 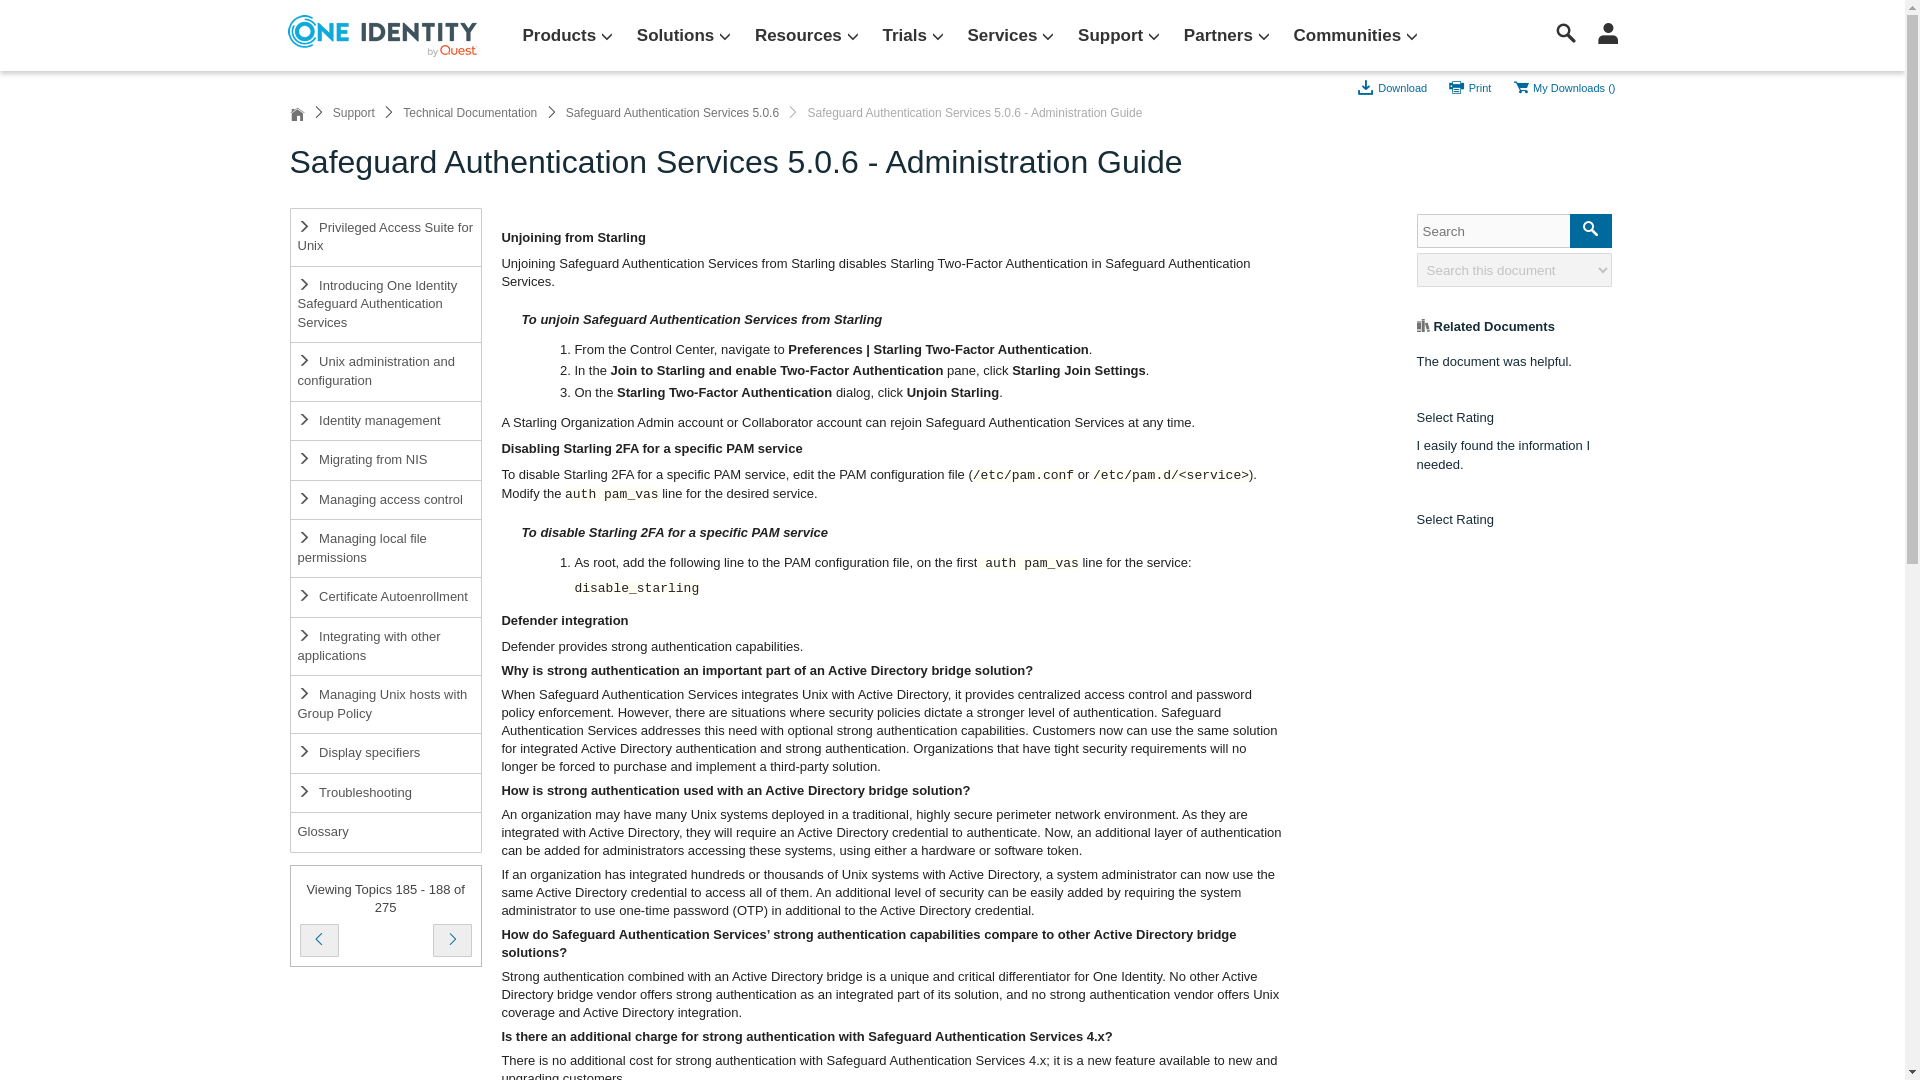 I want to click on Solutions, so click(x=684, y=36).